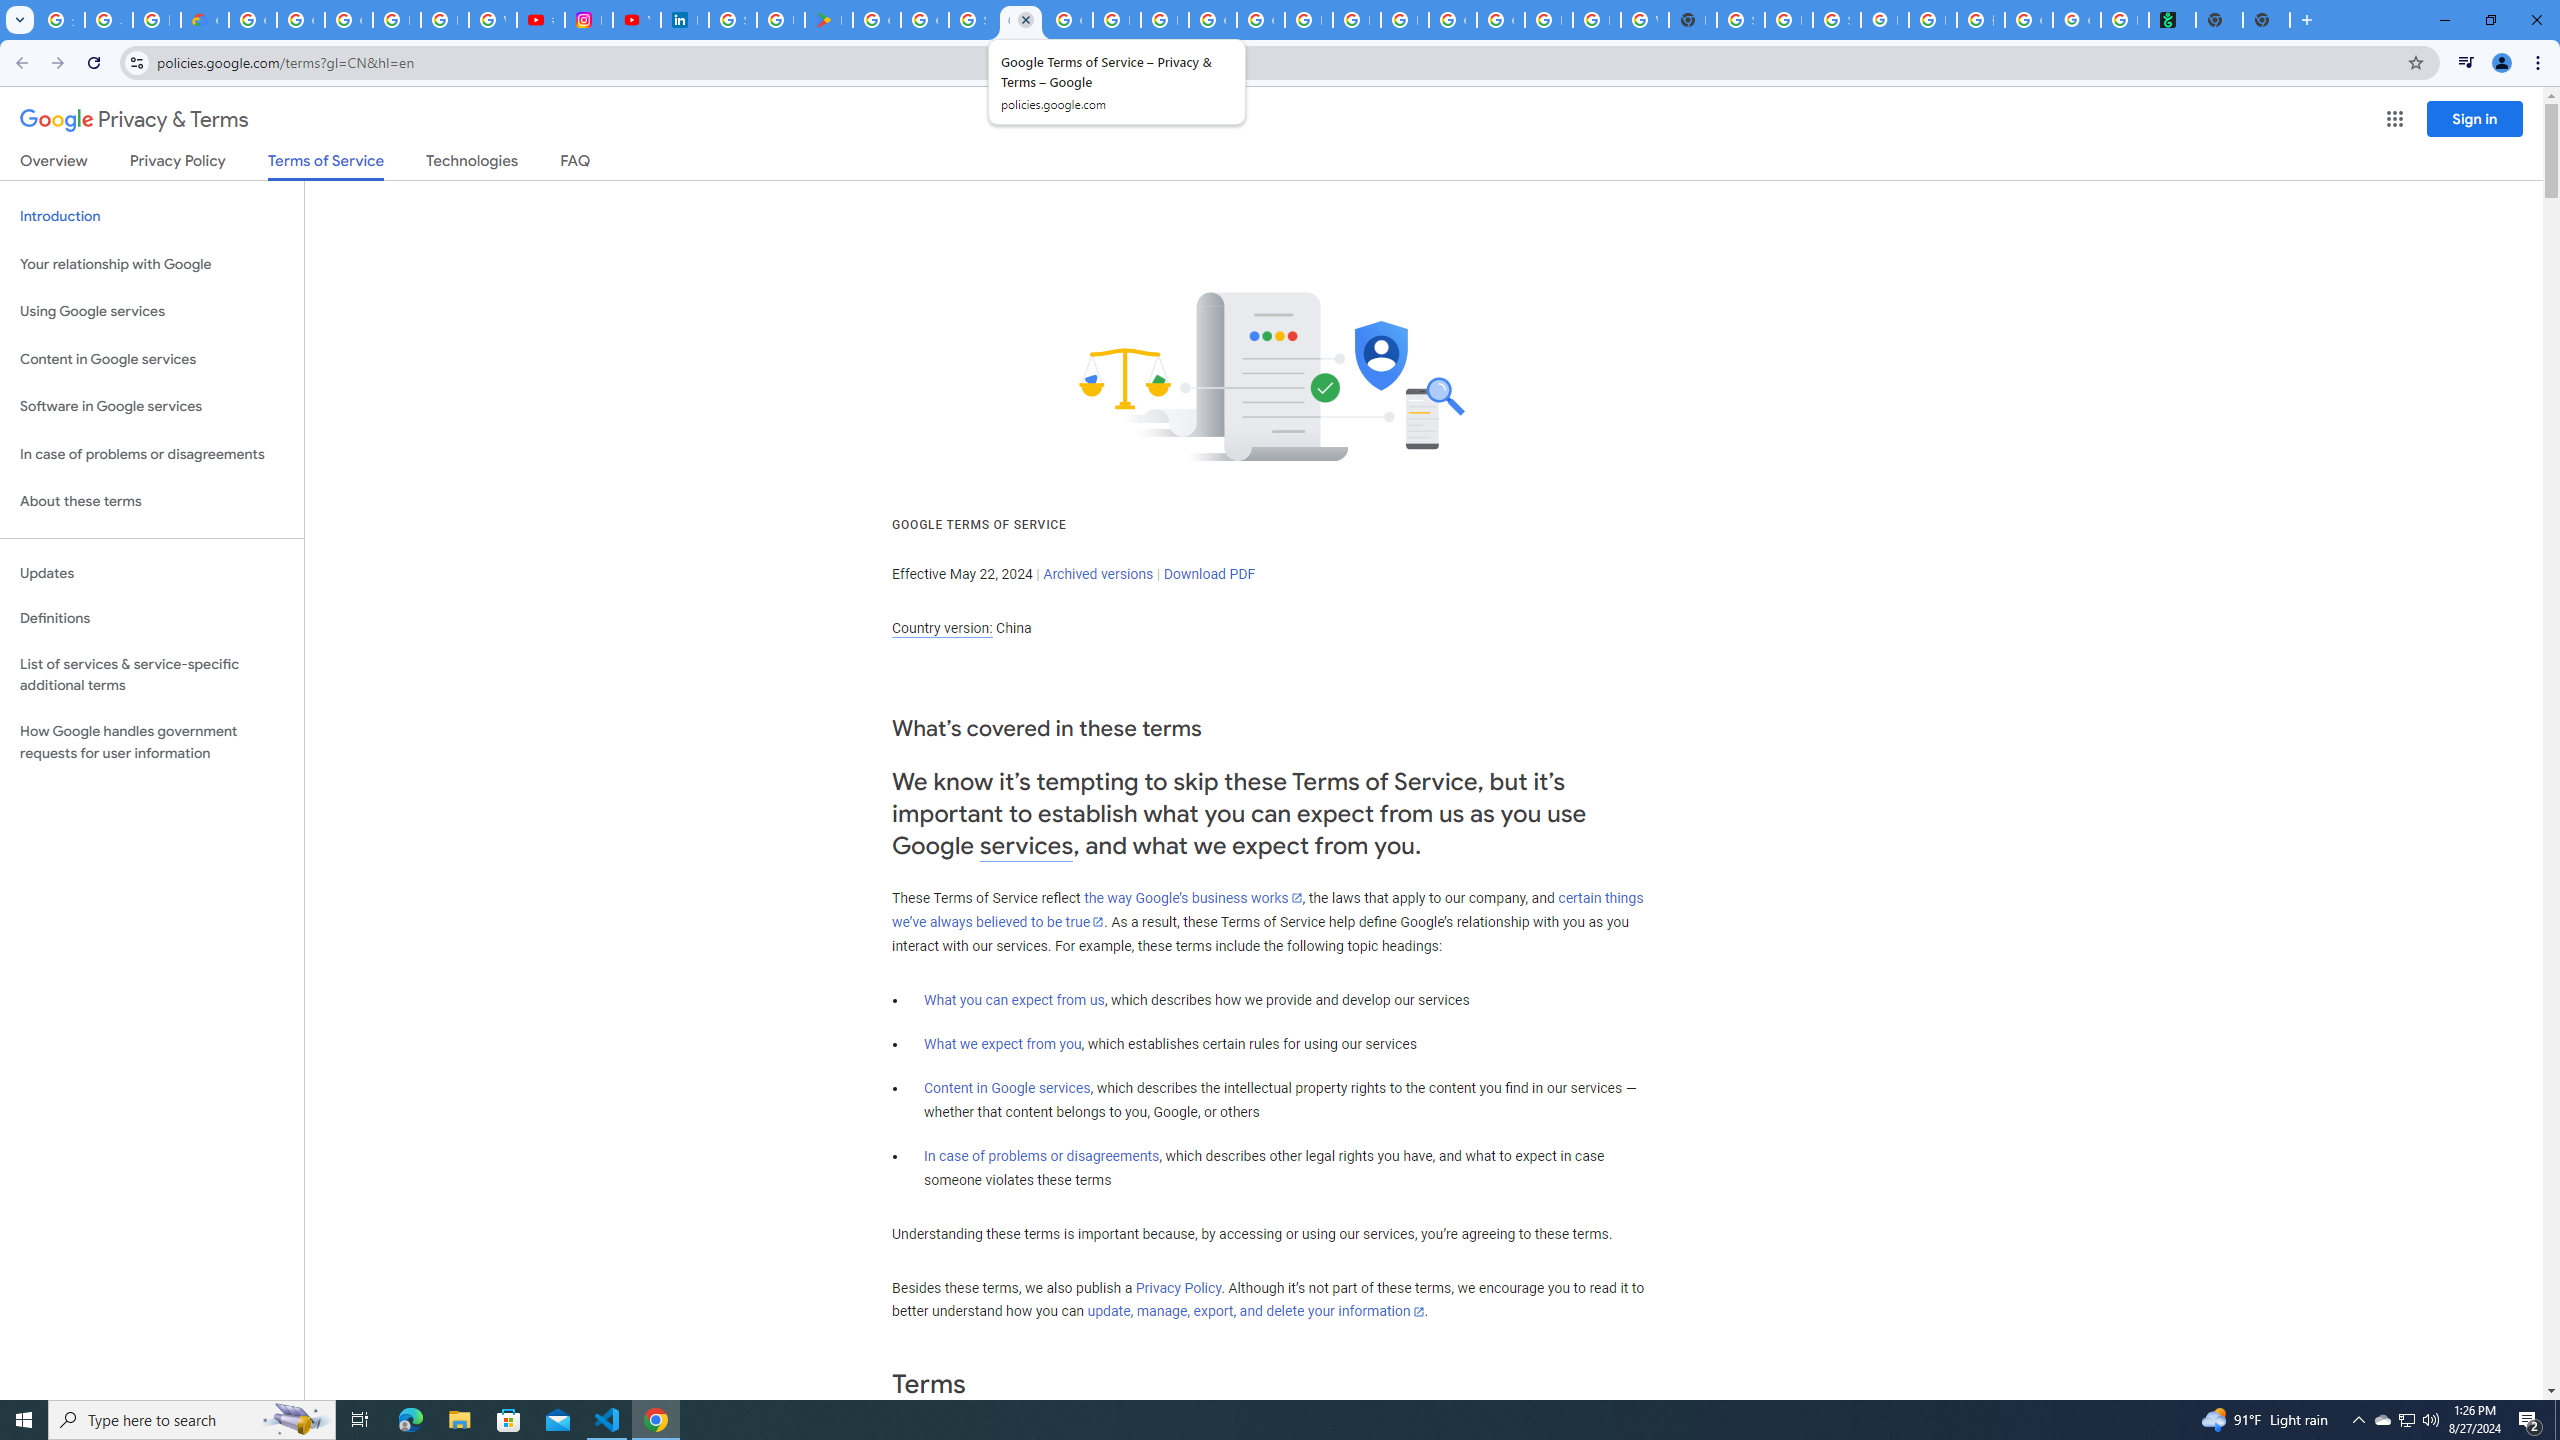  I want to click on Definitions, so click(152, 619).